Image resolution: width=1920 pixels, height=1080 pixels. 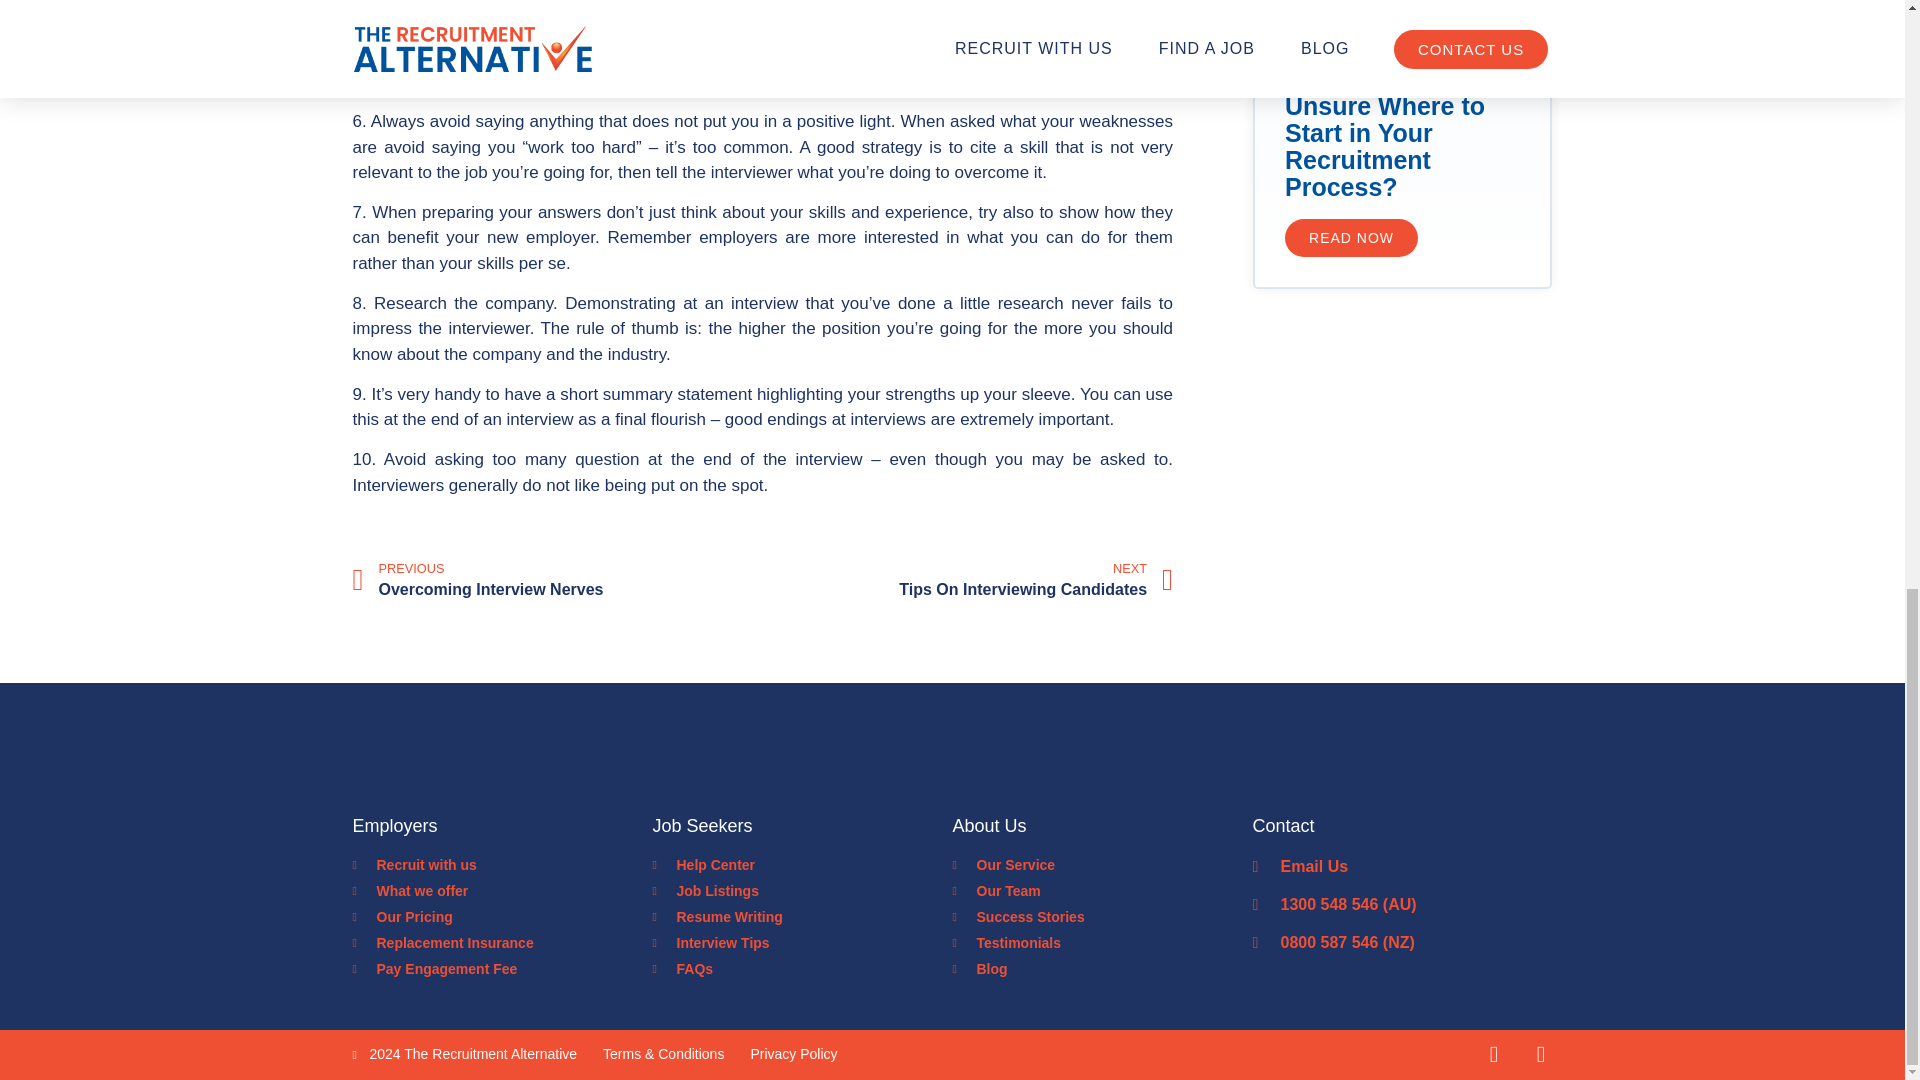 I want to click on Recruit with us, so click(x=502, y=865).